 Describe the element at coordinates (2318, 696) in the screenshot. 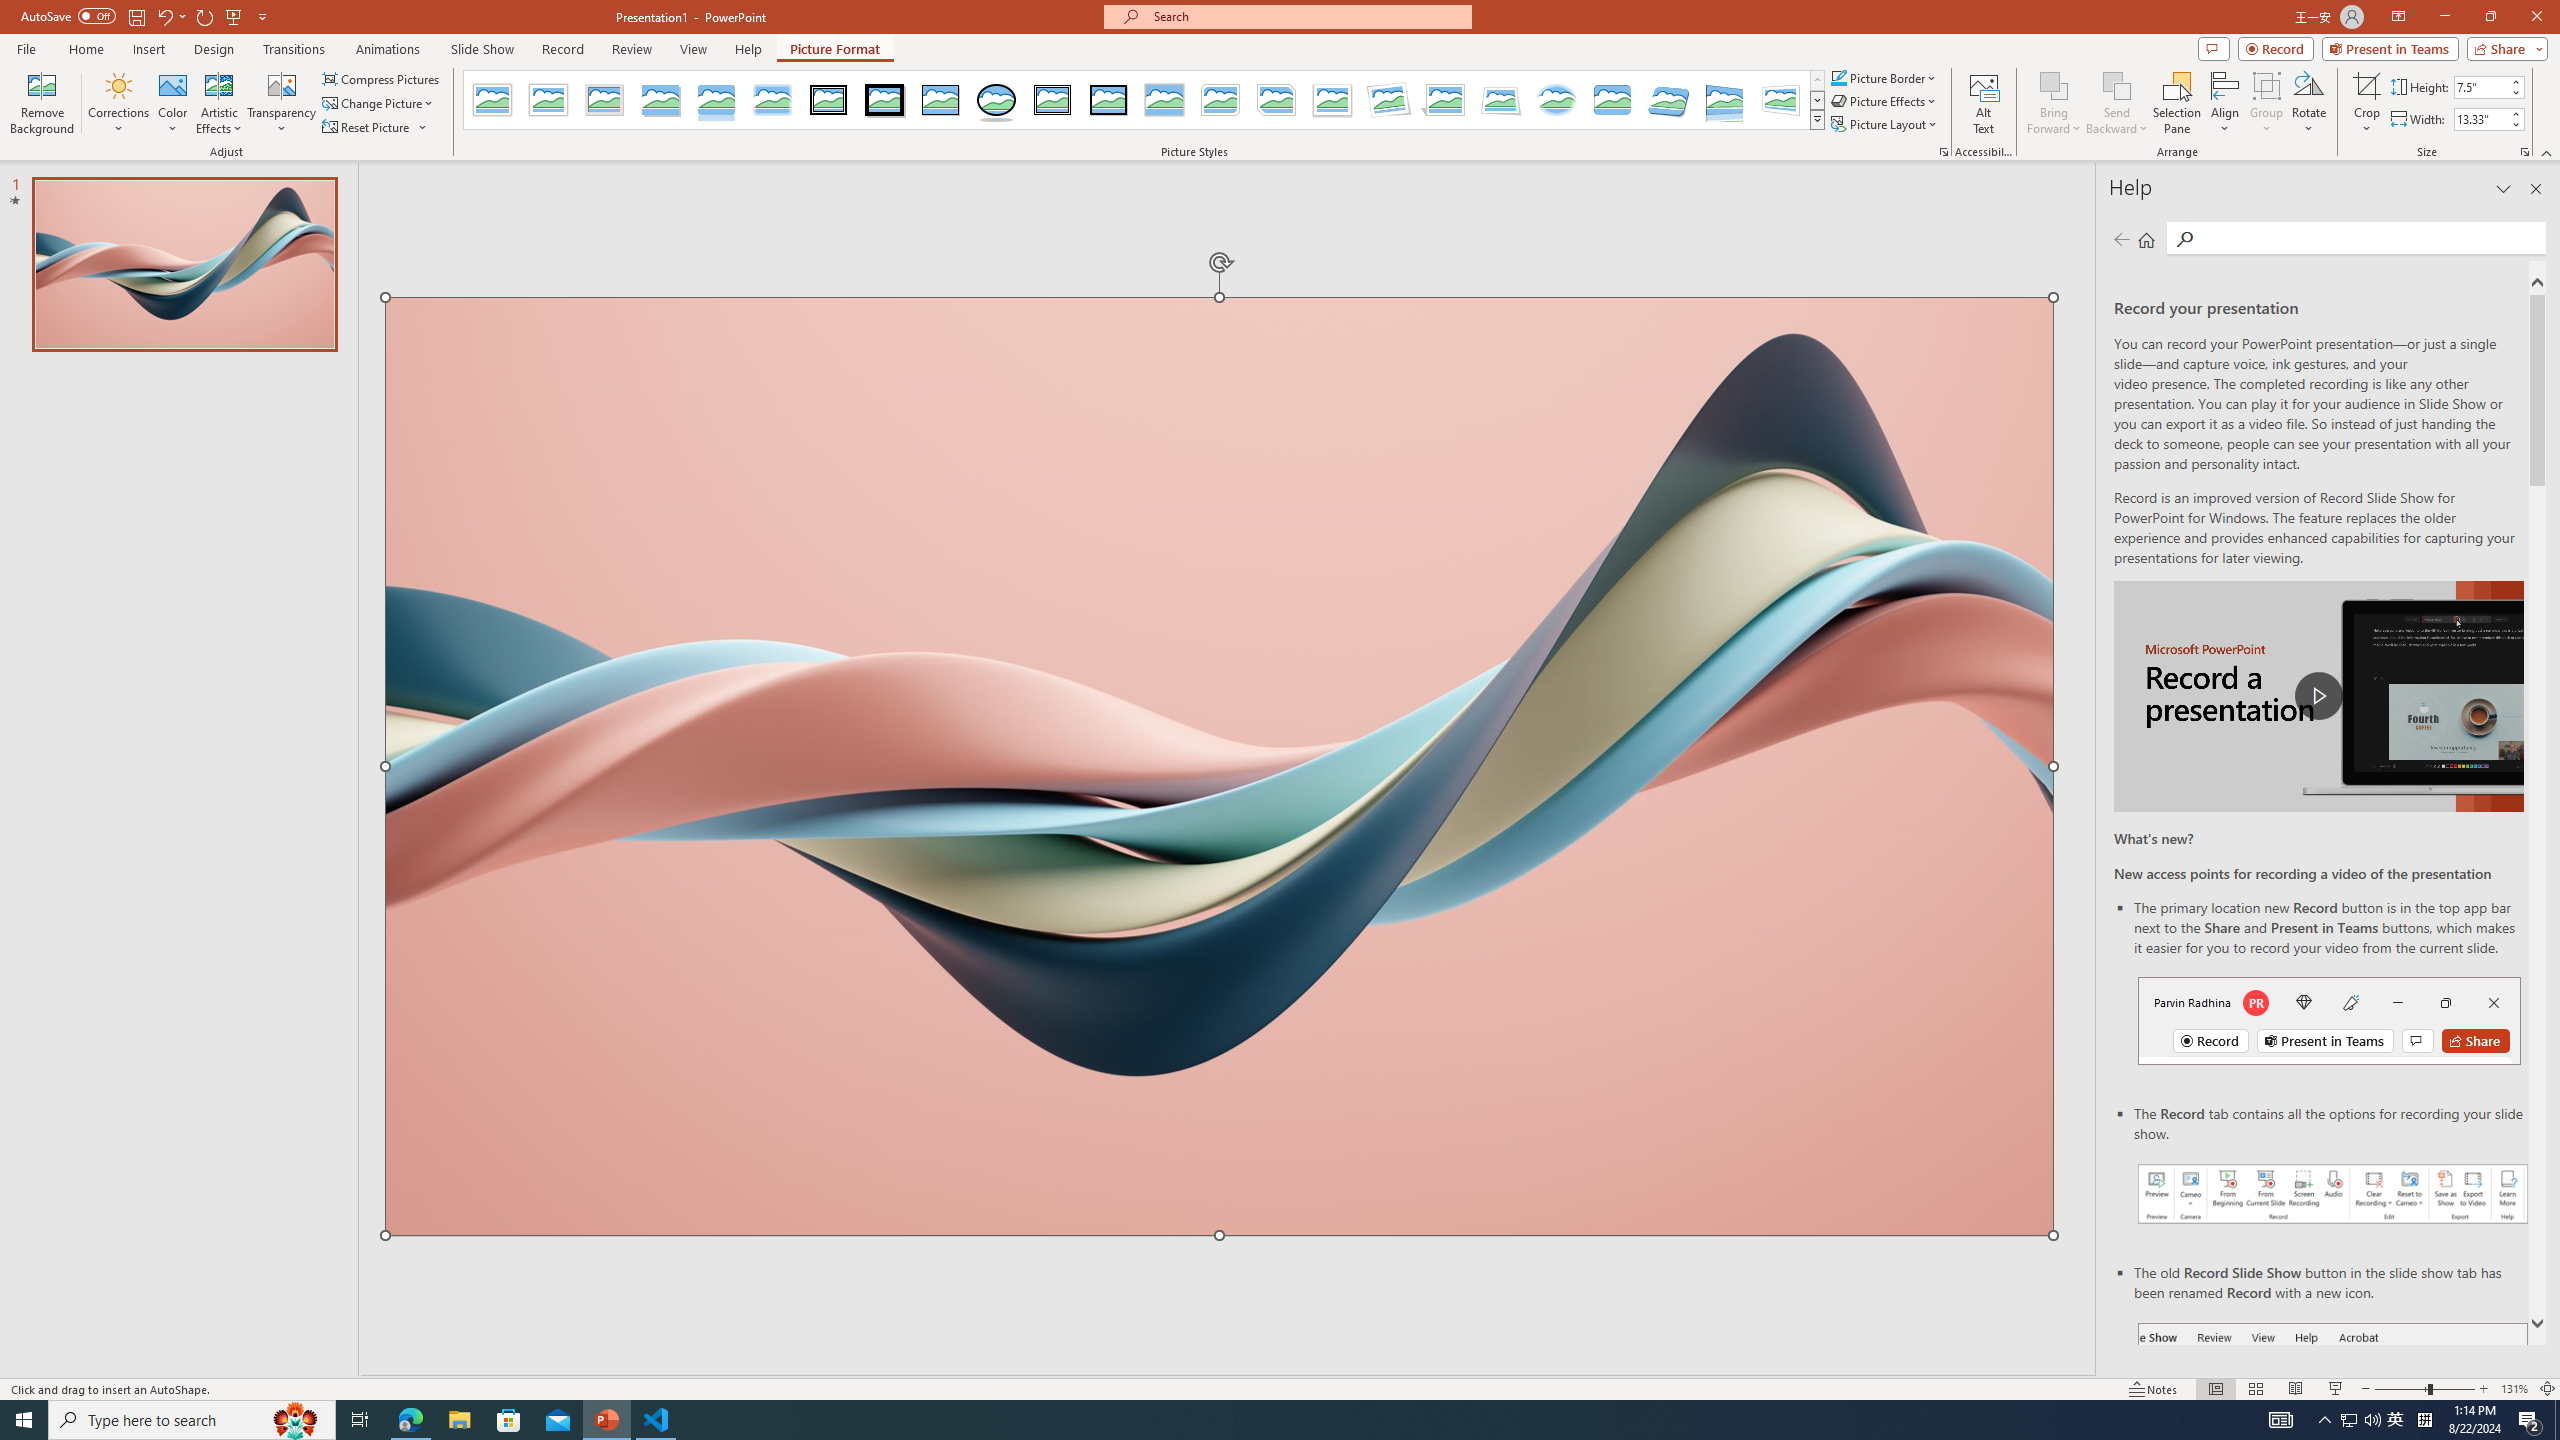

I see `play Record a Presentation` at that location.